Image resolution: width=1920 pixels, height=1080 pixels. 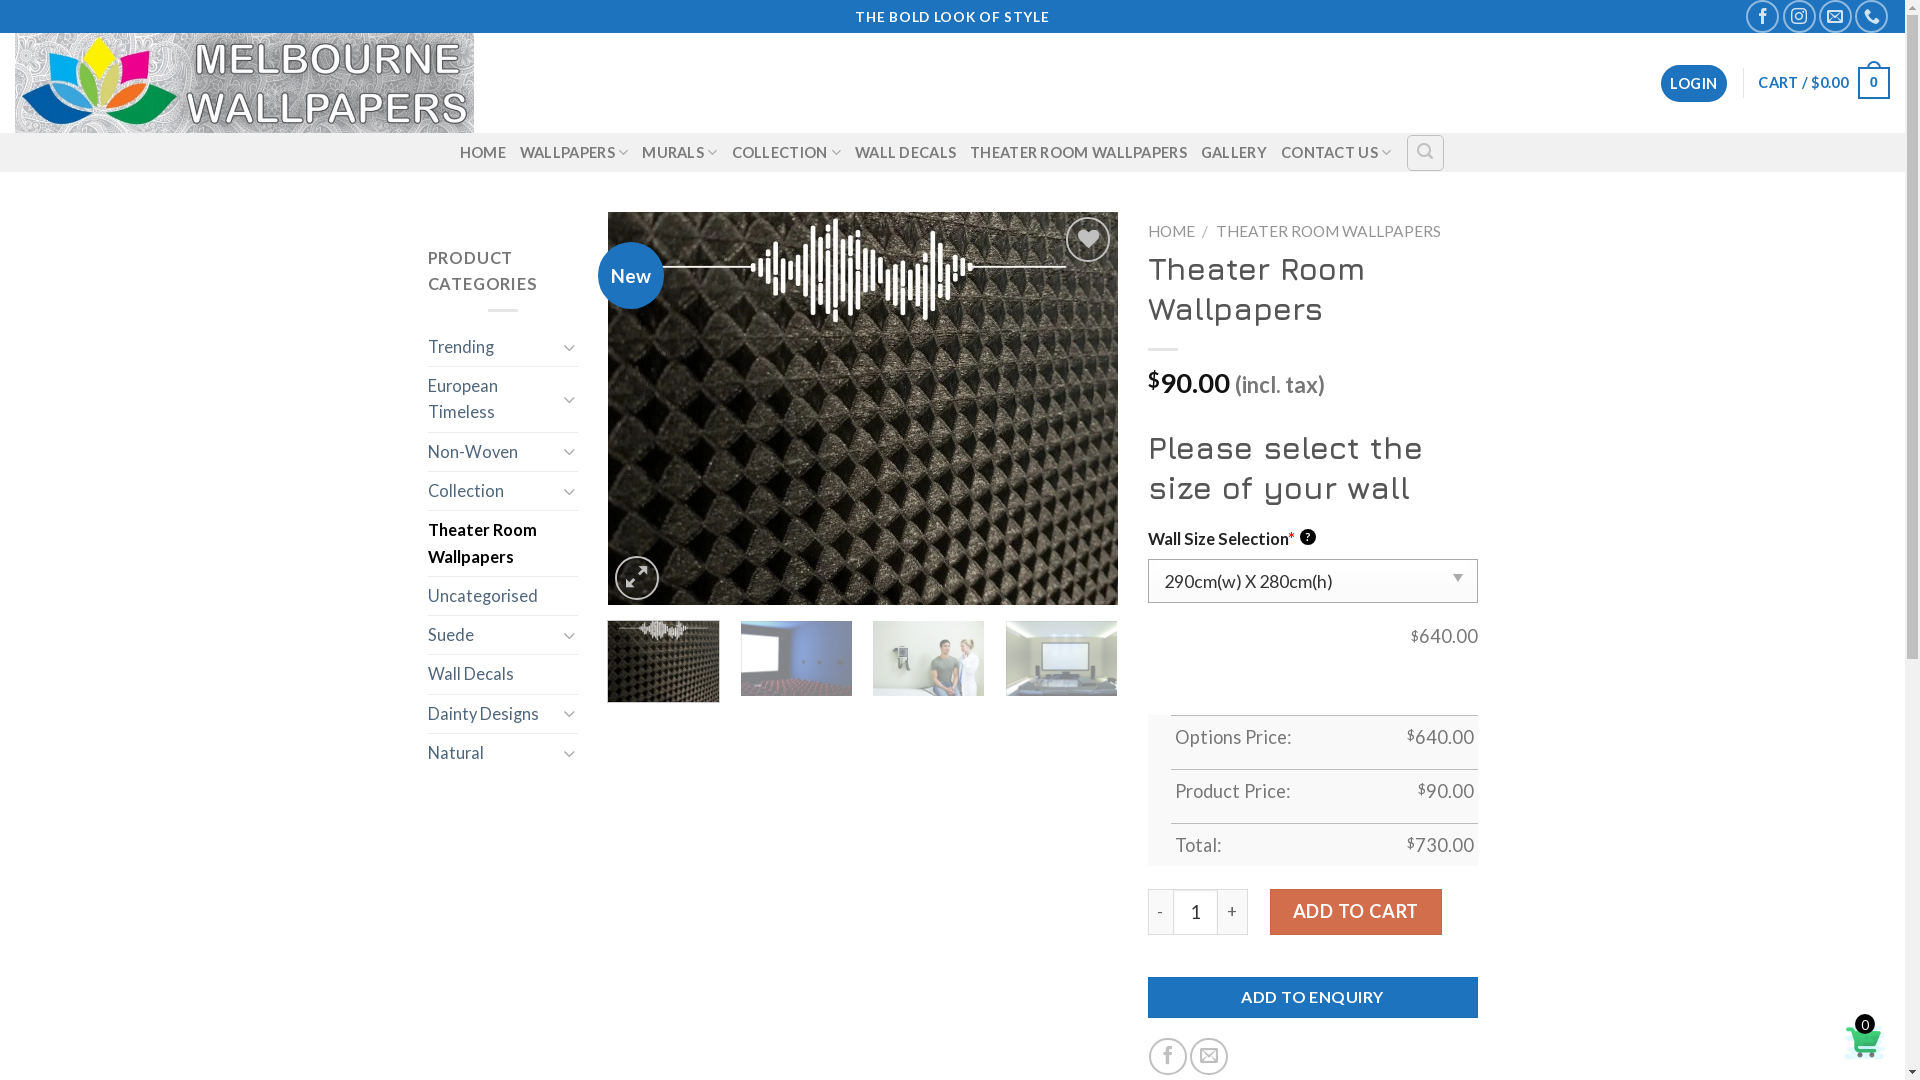 I want to click on Suede, so click(x=492, y=635).